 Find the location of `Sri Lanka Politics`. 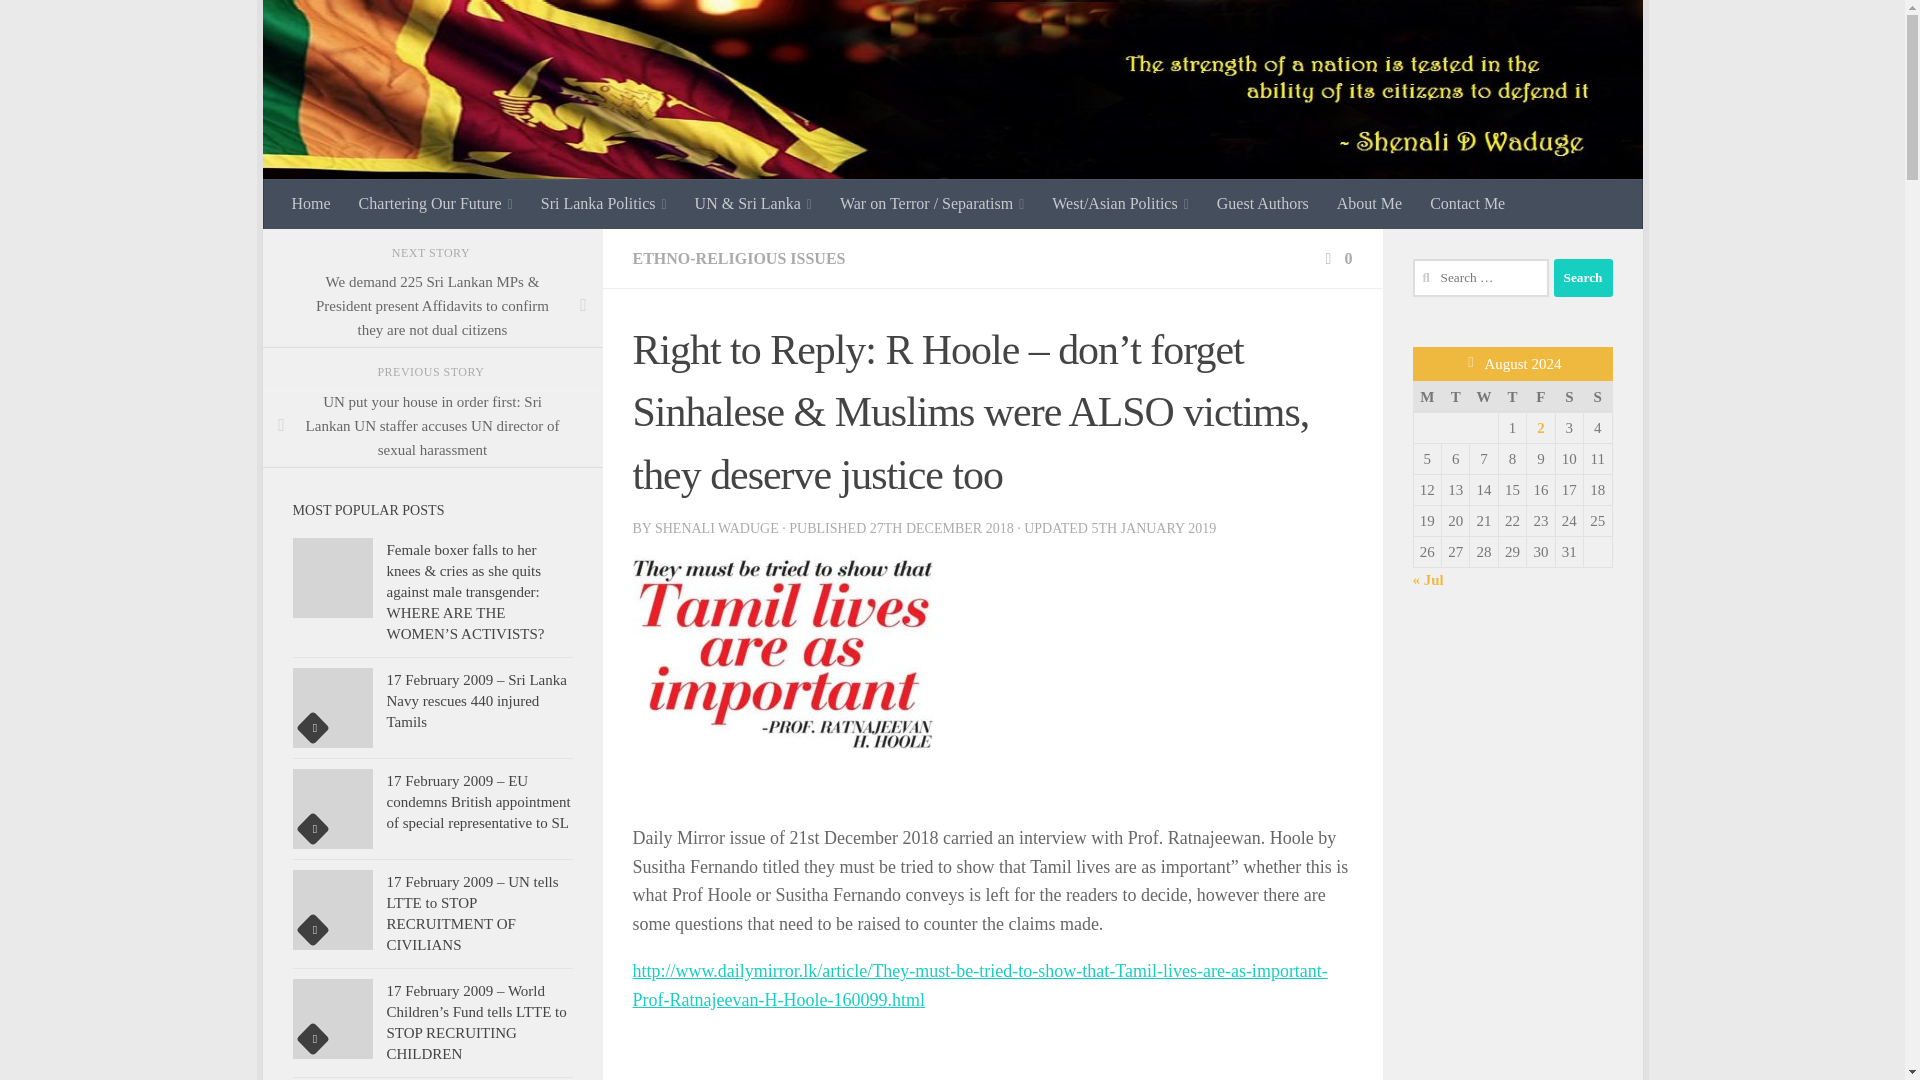

Sri Lanka Politics is located at coordinates (604, 204).